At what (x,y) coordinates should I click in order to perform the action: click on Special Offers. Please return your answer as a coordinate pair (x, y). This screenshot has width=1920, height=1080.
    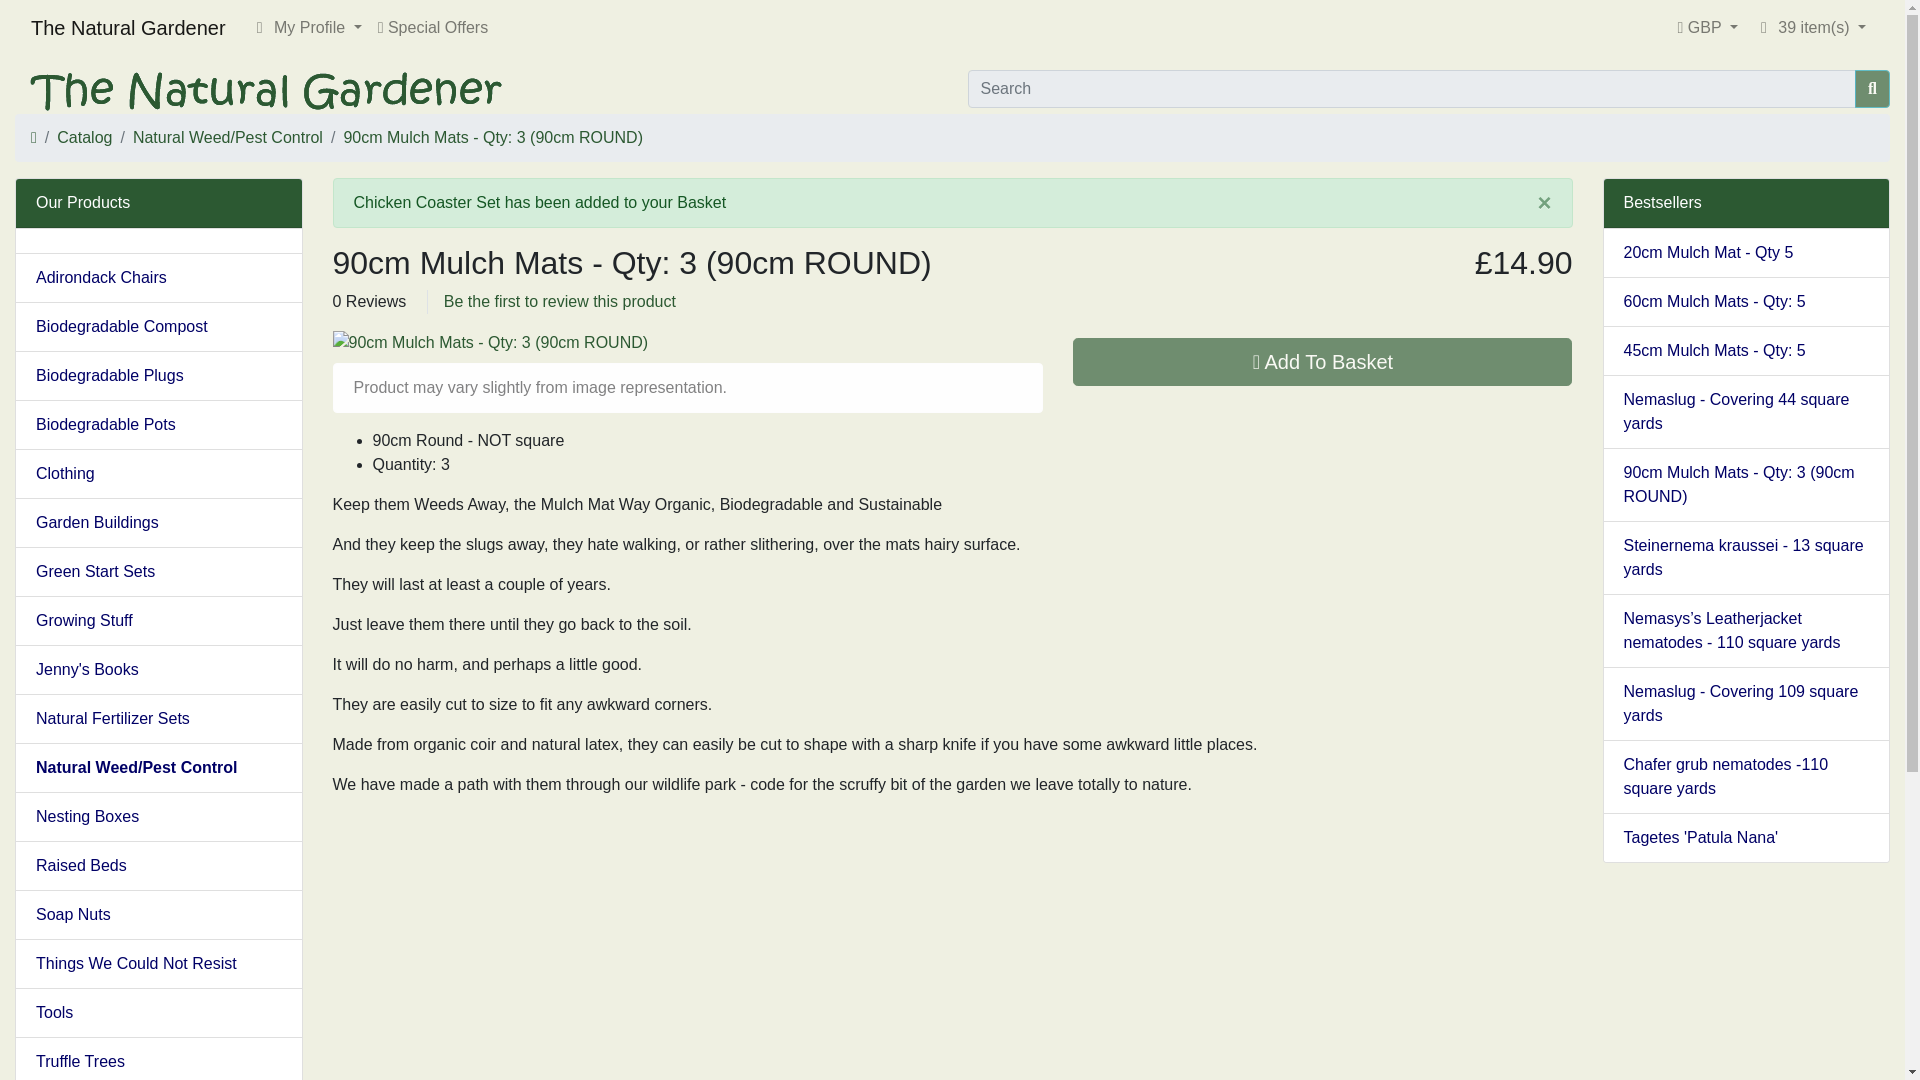
    Looking at the image, I should click on (432, 27).